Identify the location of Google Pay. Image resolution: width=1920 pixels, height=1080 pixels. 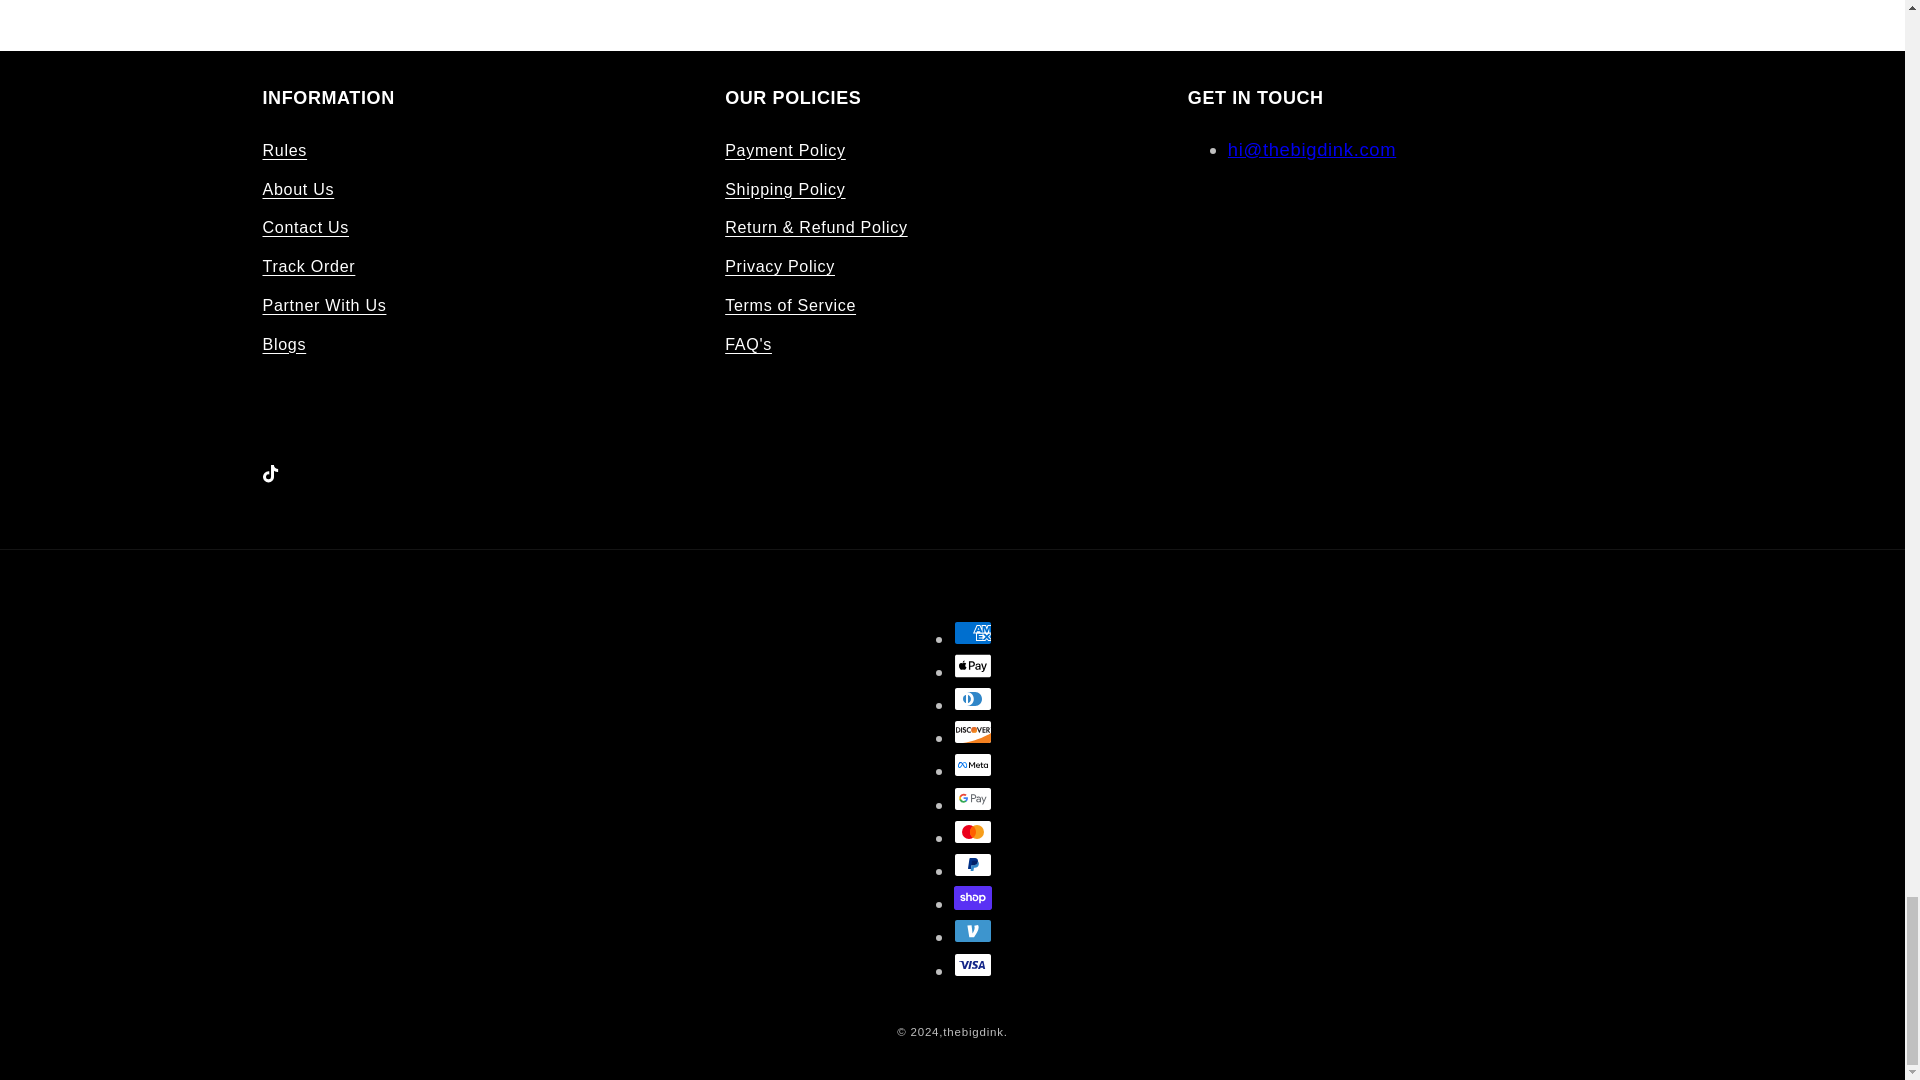
(973, 799).